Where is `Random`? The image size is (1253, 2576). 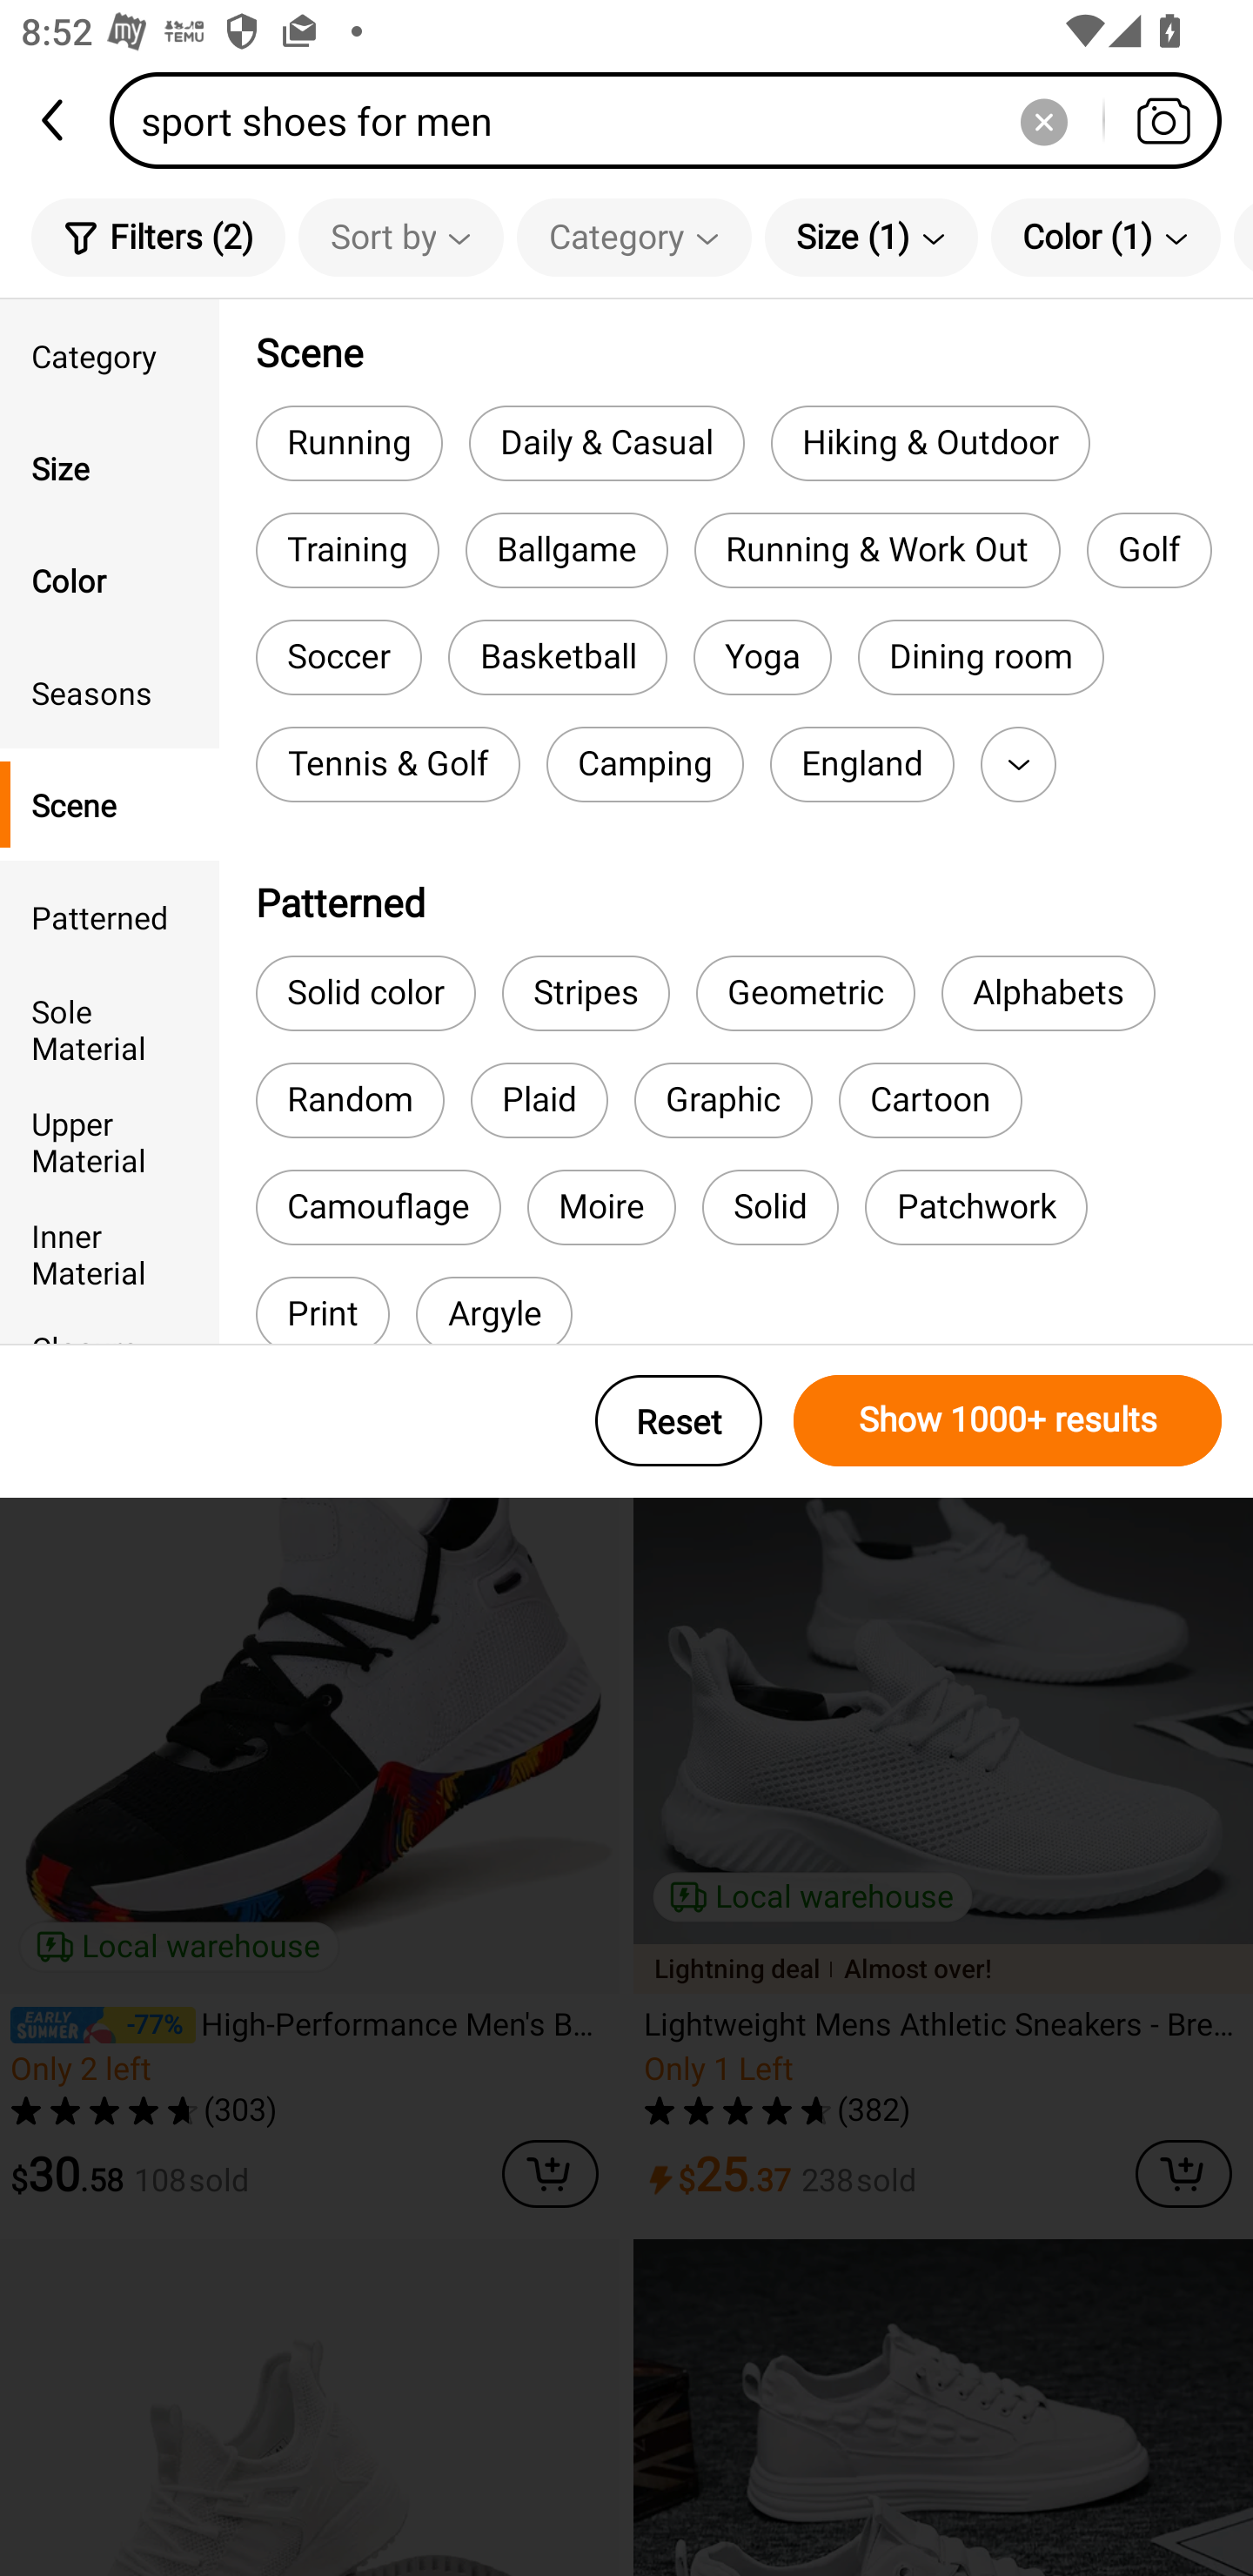
Random is located at coordinates (350, 1100).